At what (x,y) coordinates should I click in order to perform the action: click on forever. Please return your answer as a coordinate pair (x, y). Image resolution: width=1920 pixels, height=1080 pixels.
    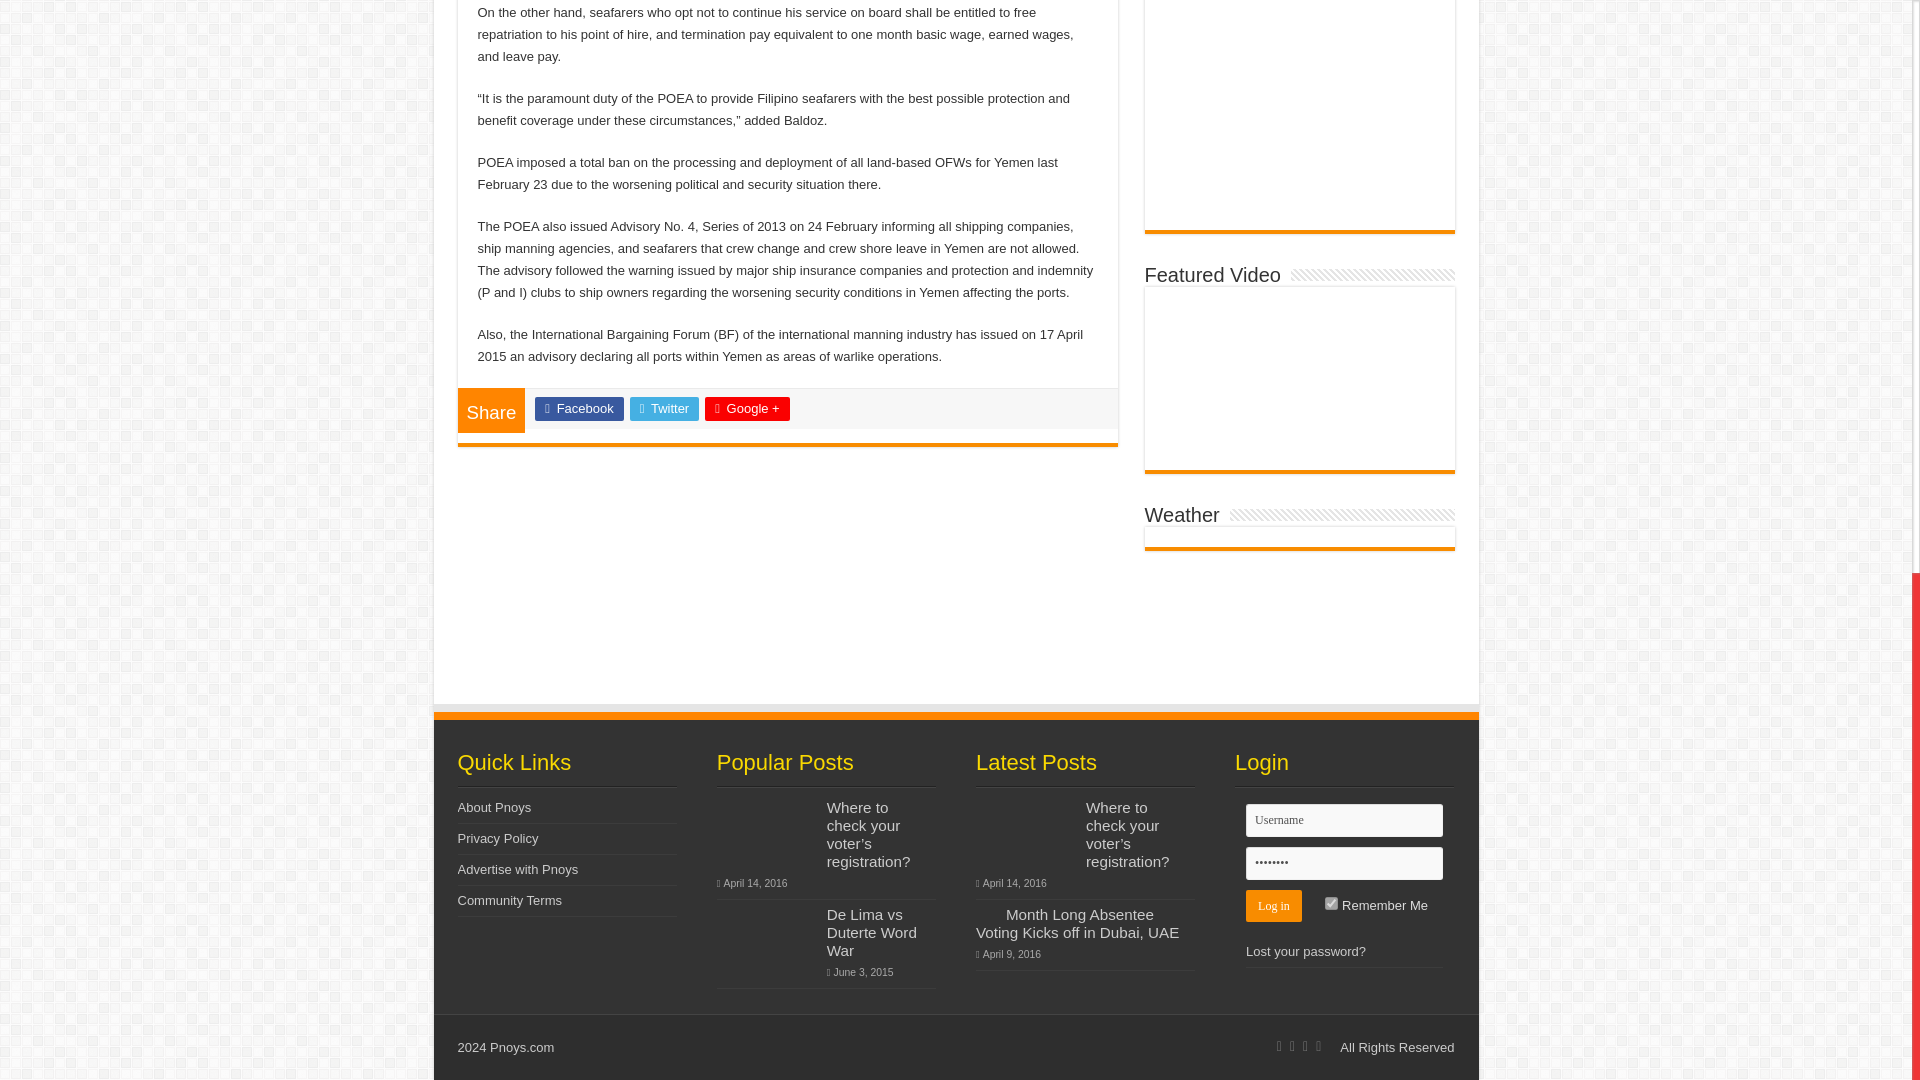
    Looking at the image, I should click on (1331, 904).